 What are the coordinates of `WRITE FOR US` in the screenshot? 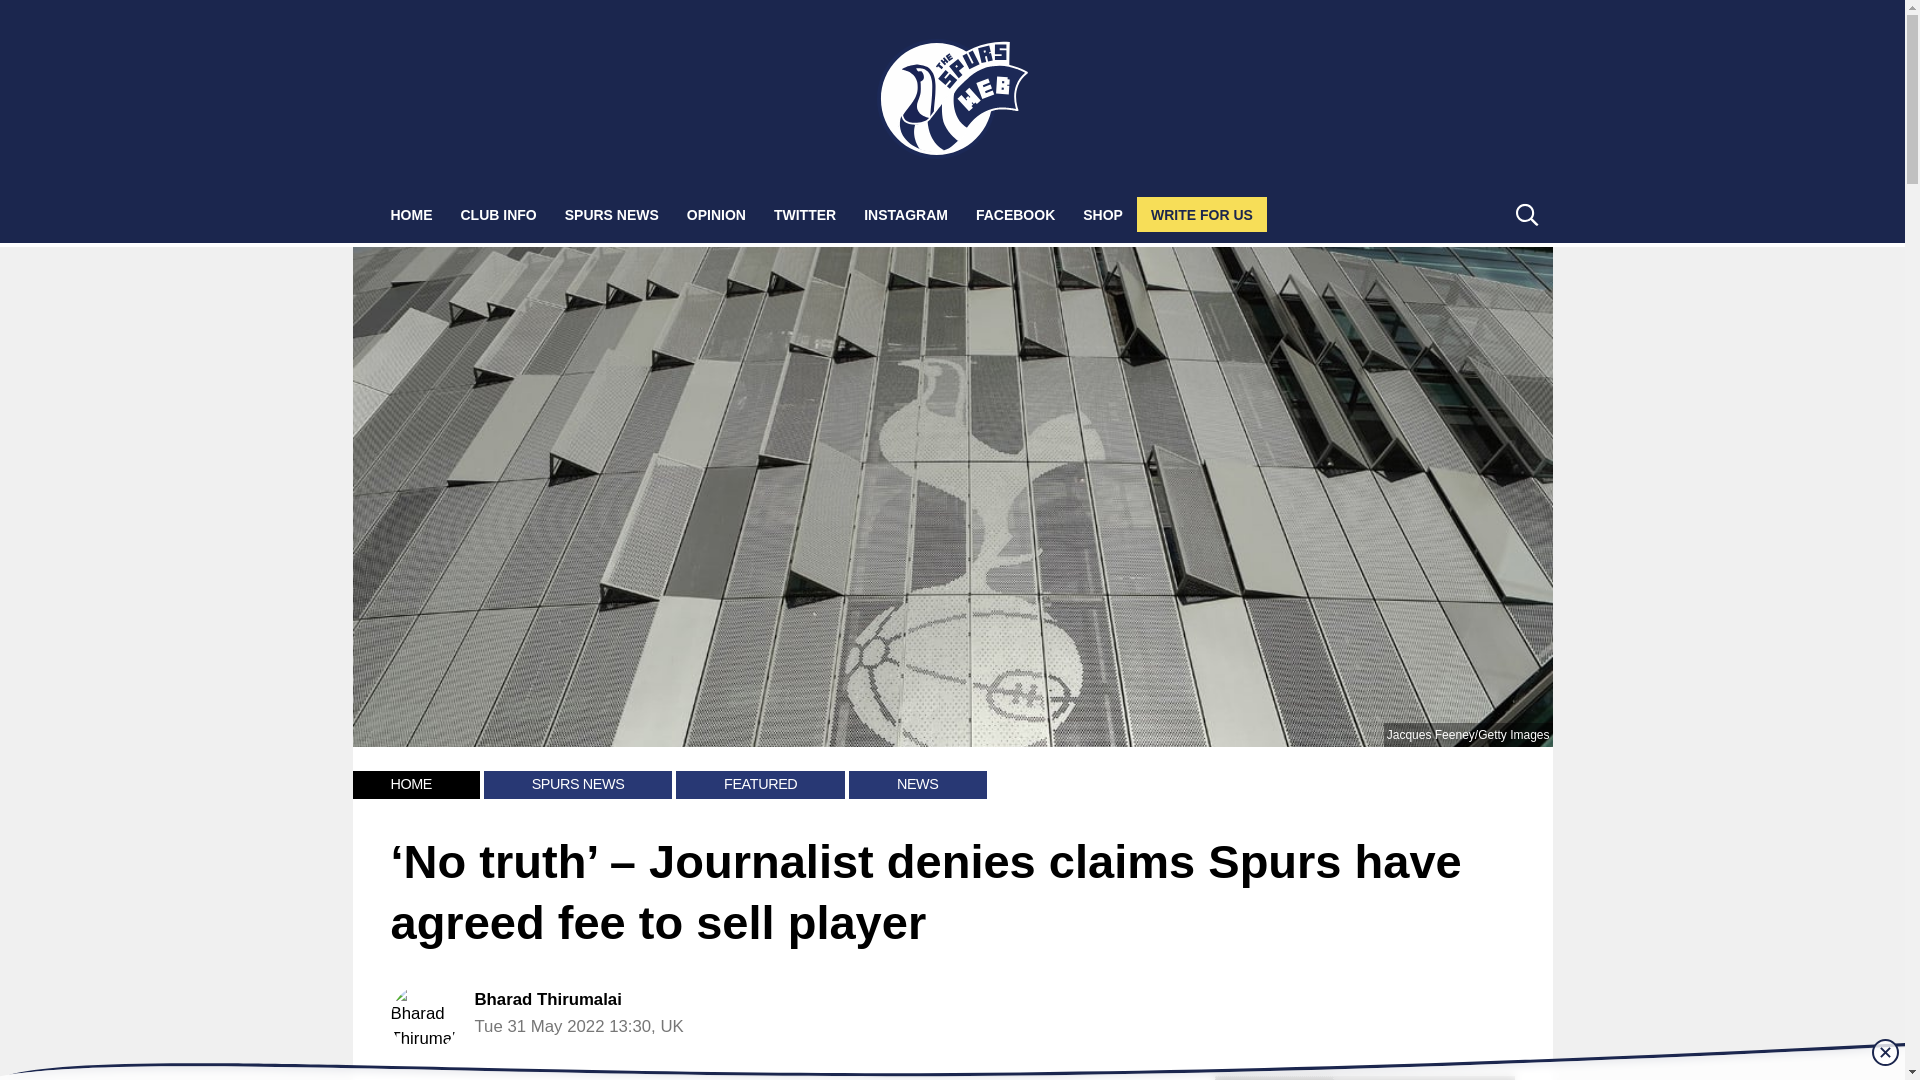 It's located at (1202, 214).